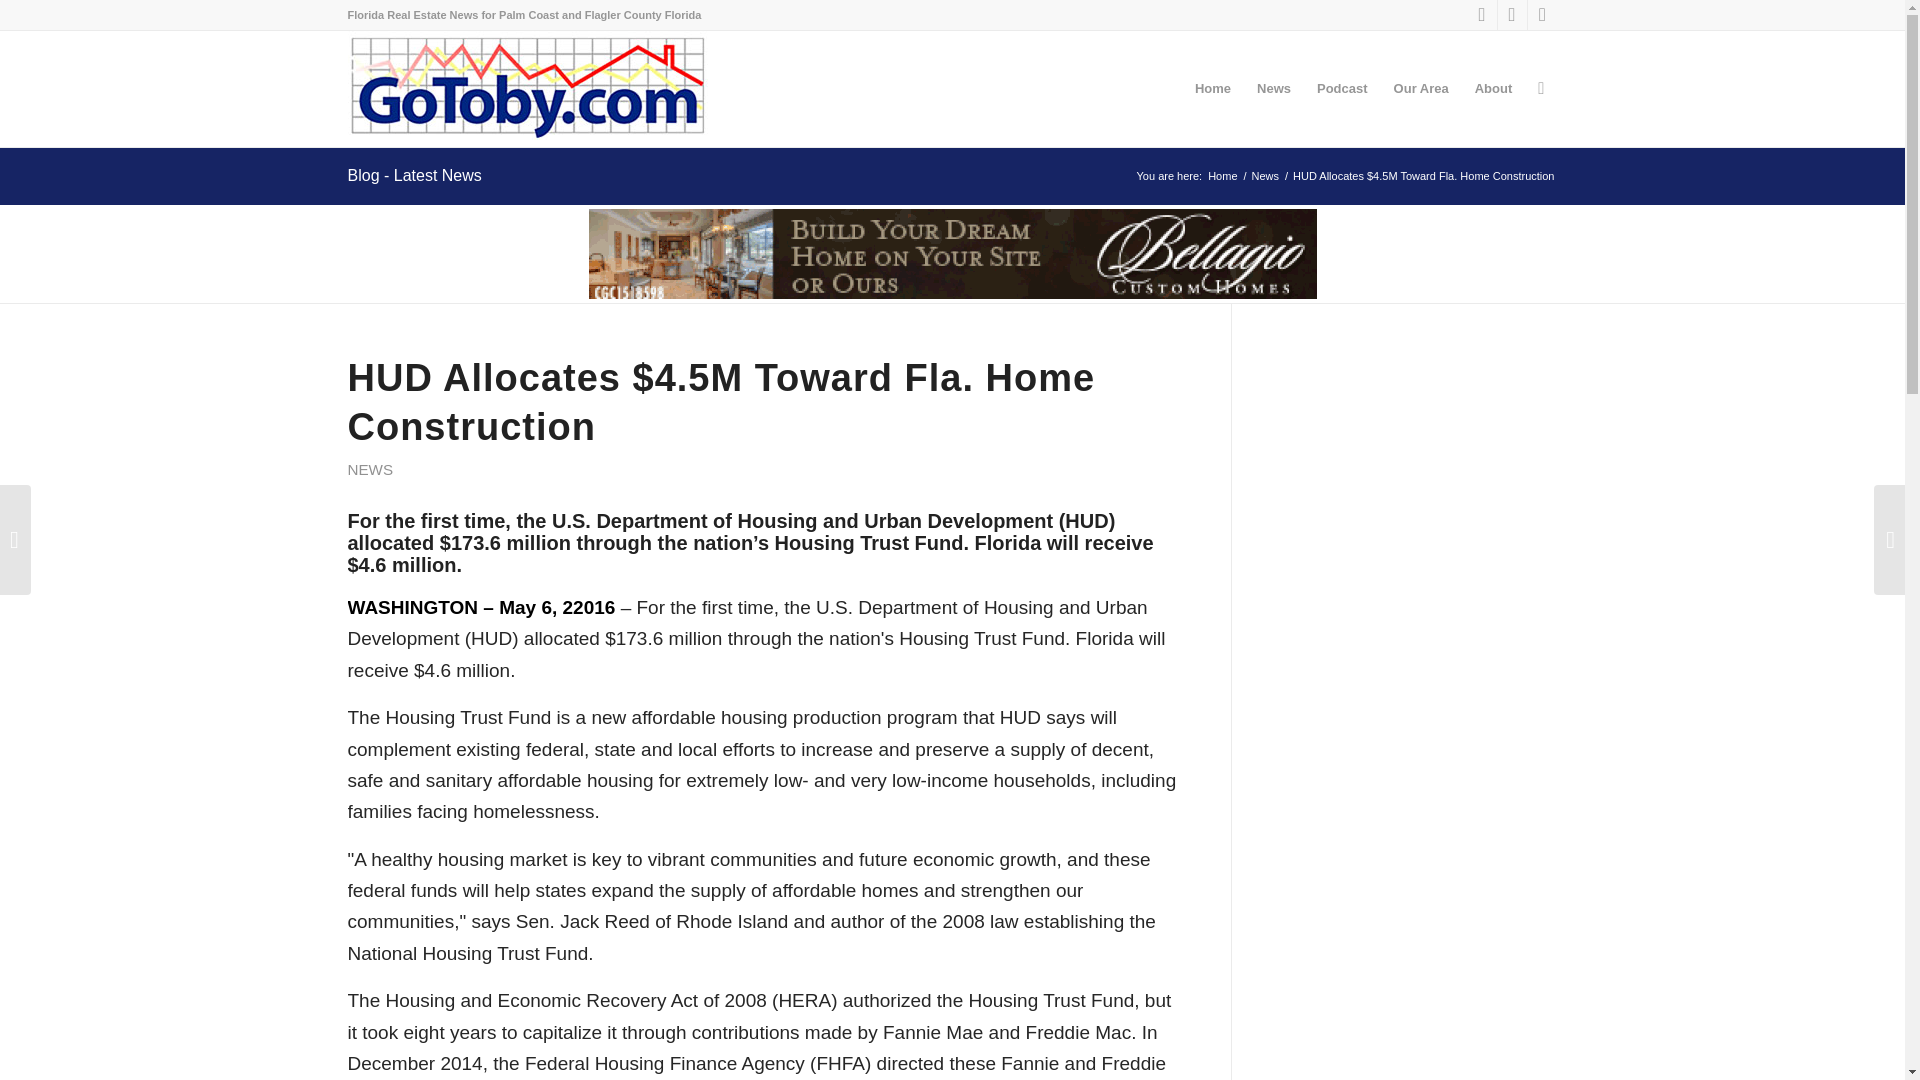 The width and height of the screenshot is (1920, 1080). Describe the element at coordinates (370, 470) in the screenshot. I see `NEWS` at that location.